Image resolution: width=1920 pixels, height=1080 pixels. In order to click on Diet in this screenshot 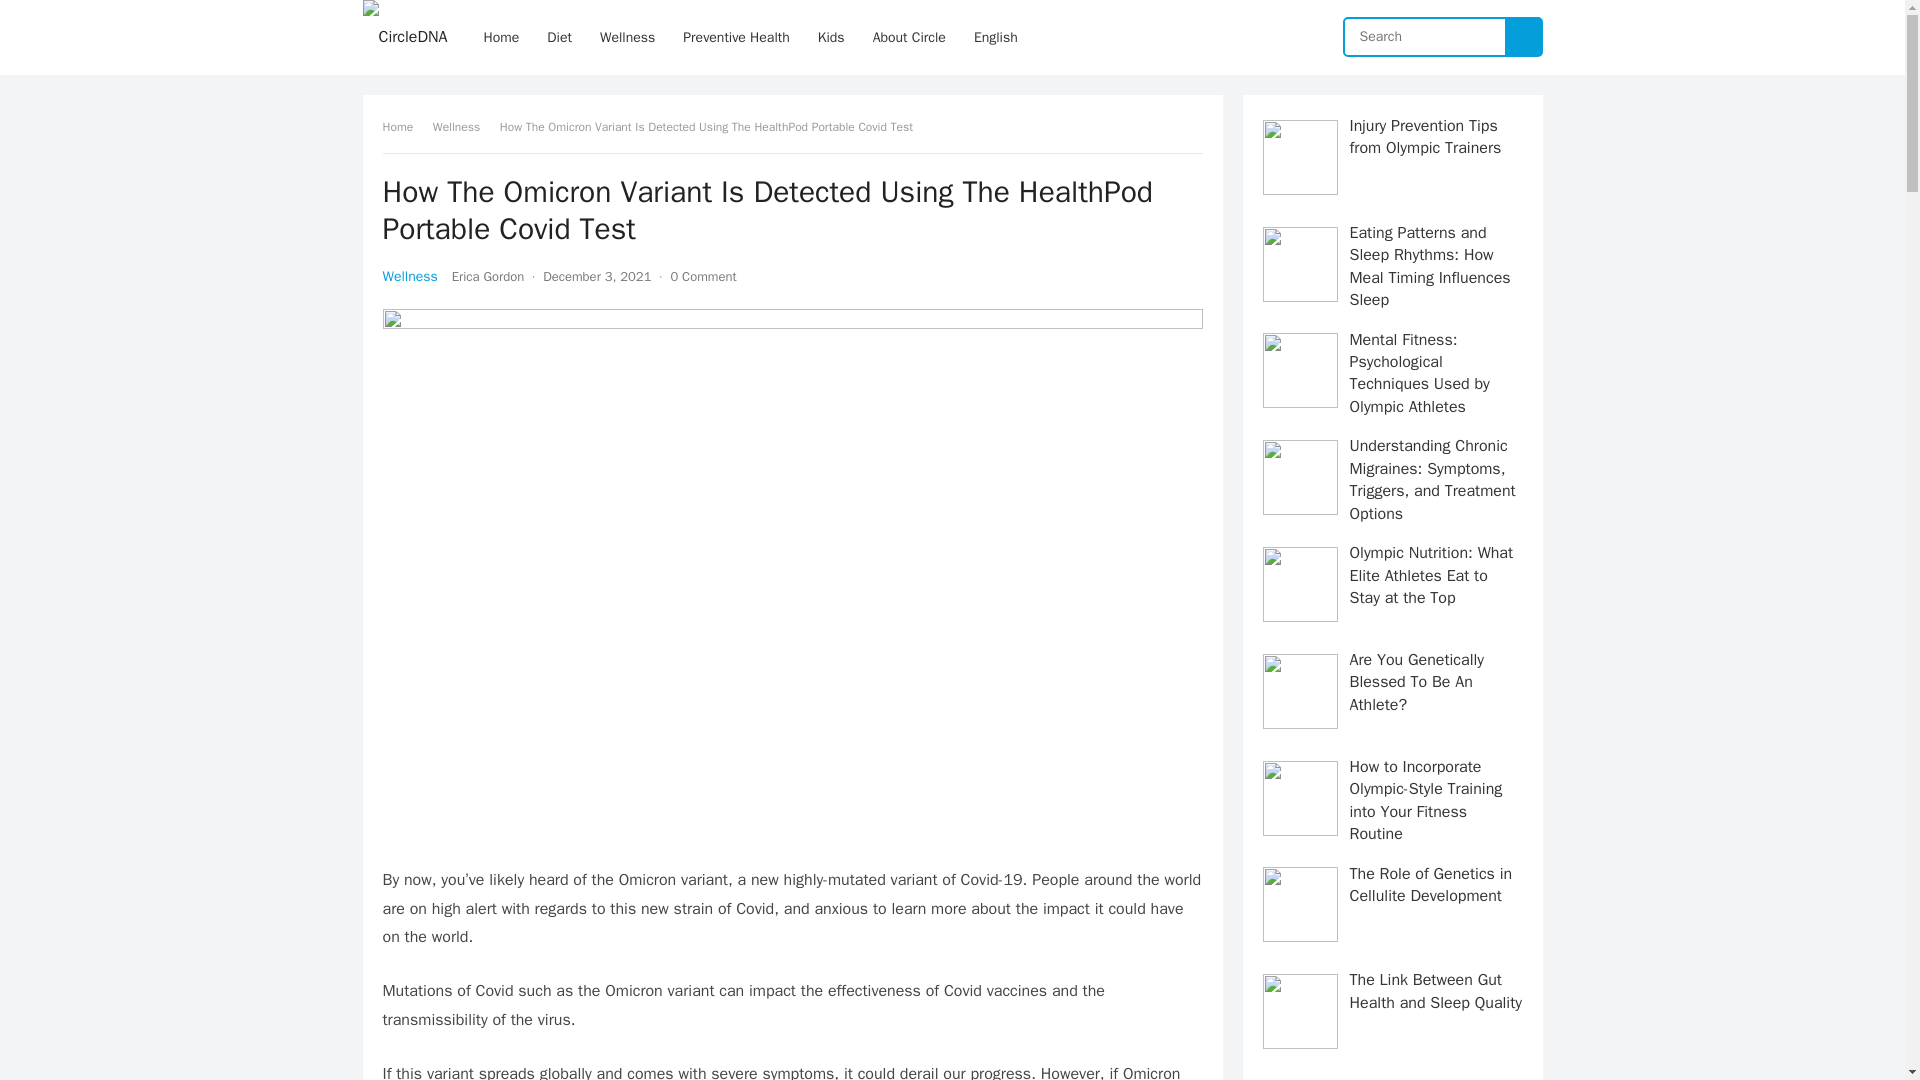, I will do `click(559, 37)`.